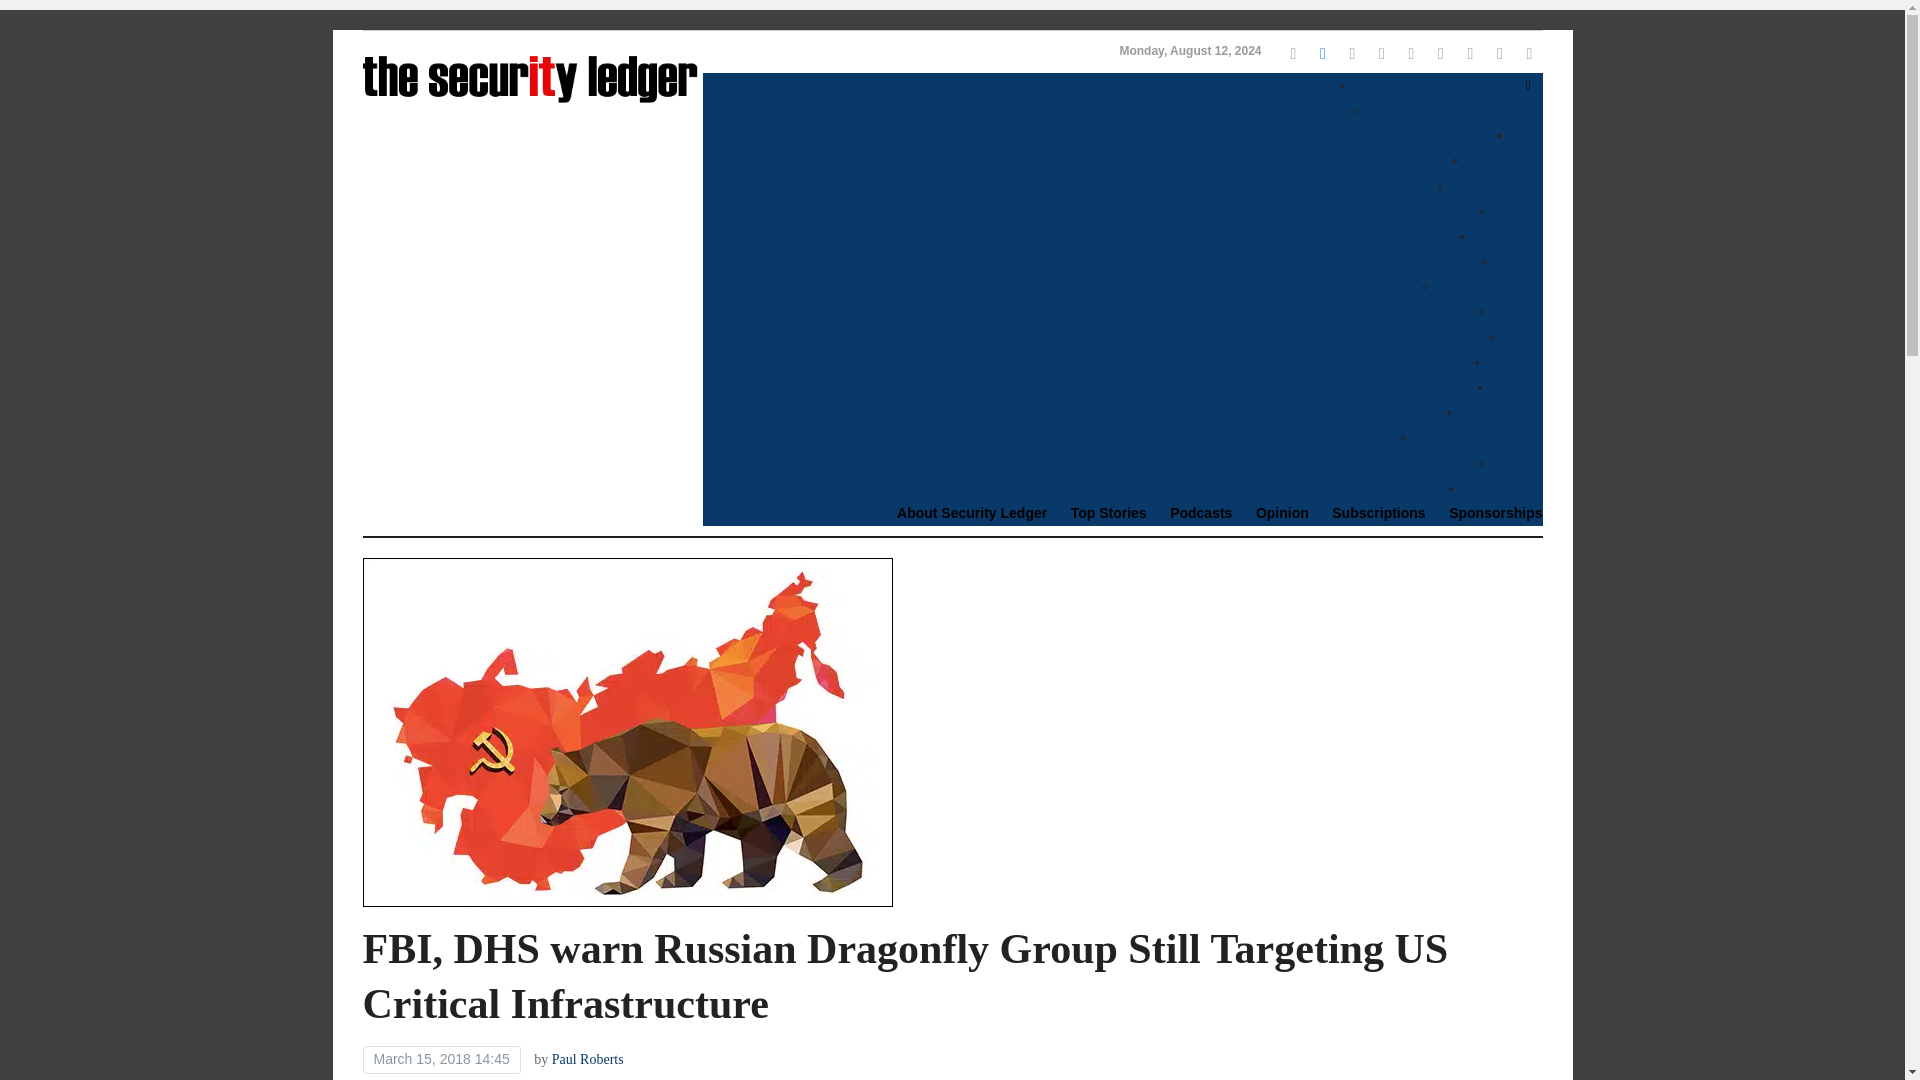  What do you see at coordinates (1504, 412) in the screenshot?
I see `Subscriptions` at bounding box center [1504, 412].